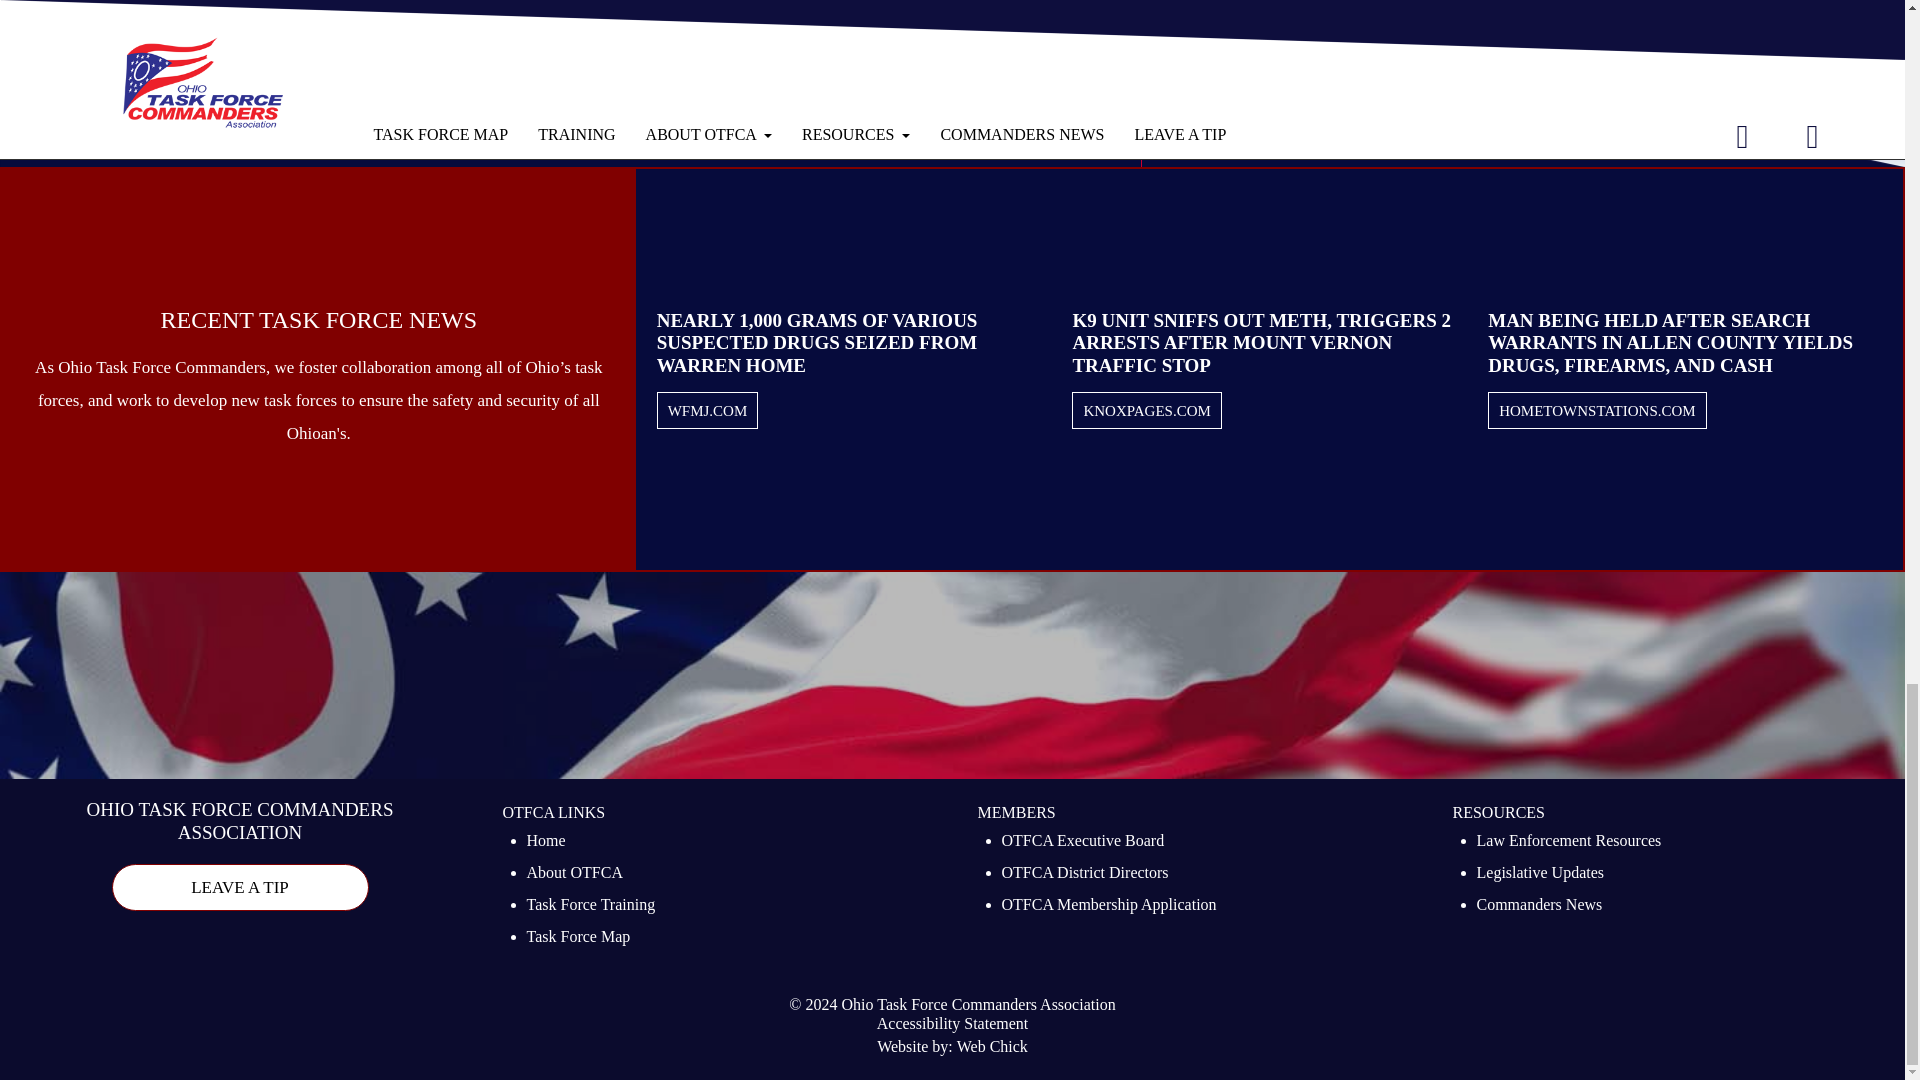  Describe the element at coordinates (240, 888) in the screenshot. I see `LEAVE A TIP` at that location.